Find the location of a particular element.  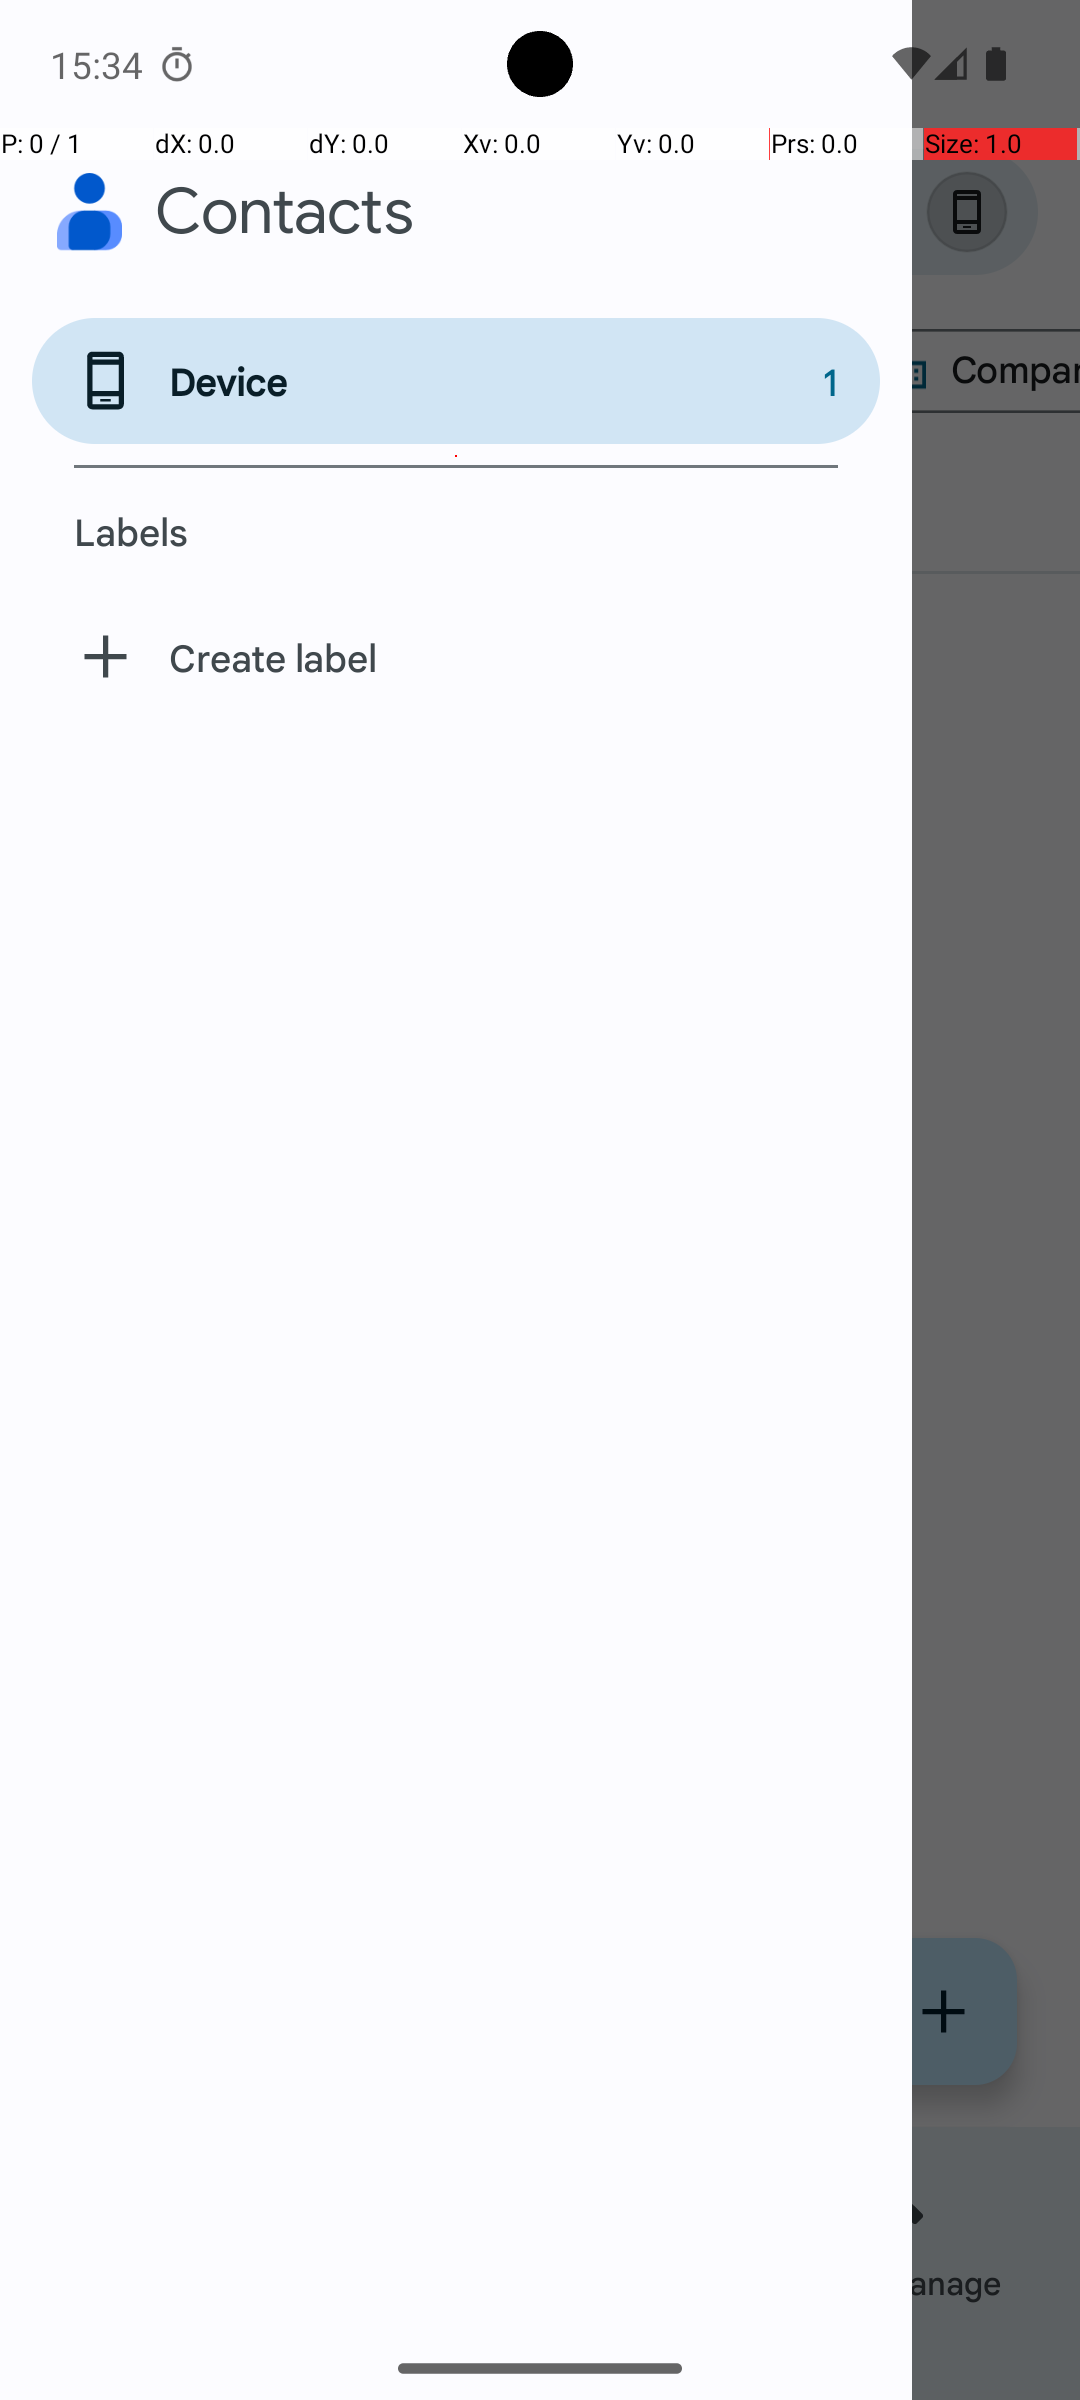

Labels is located at coordinates (456, 531).